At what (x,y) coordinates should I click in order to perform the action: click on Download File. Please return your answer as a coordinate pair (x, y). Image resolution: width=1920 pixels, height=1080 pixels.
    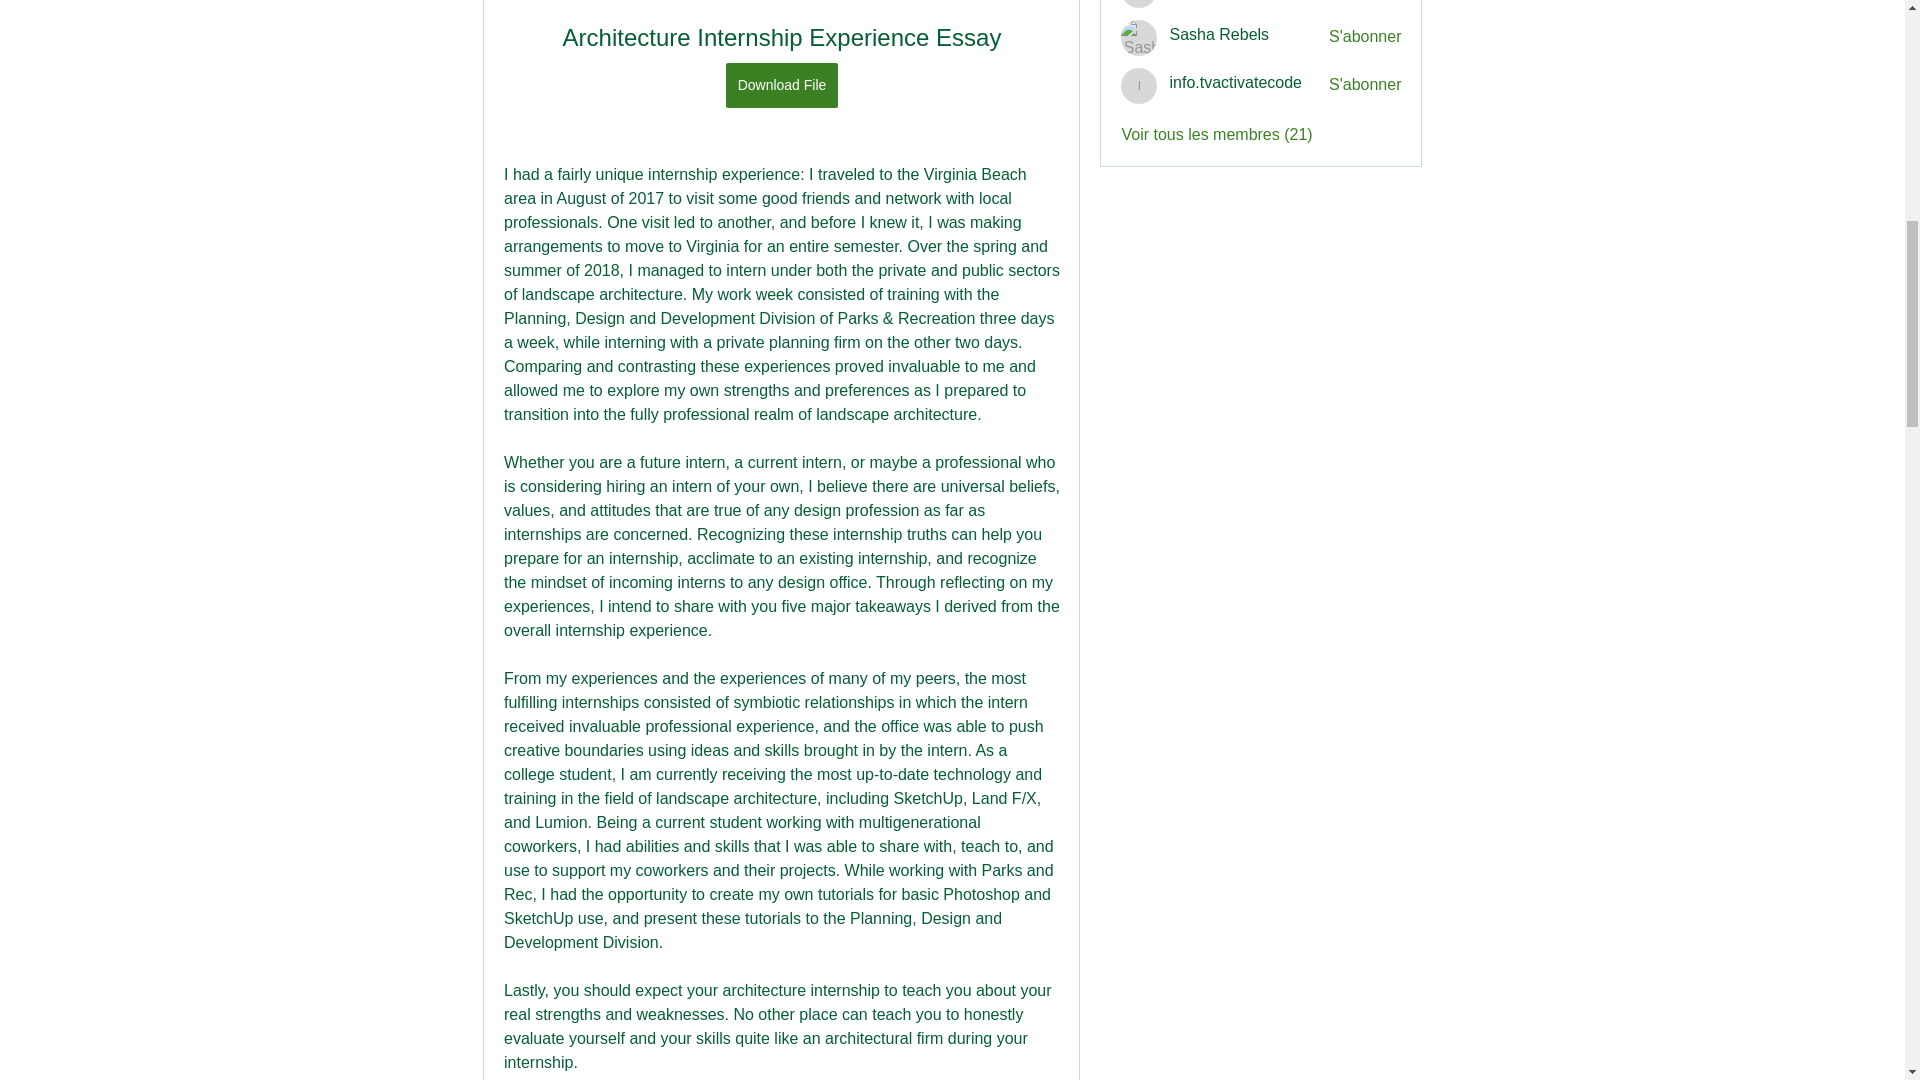
    Looking at the image, I should click on (781, 85).